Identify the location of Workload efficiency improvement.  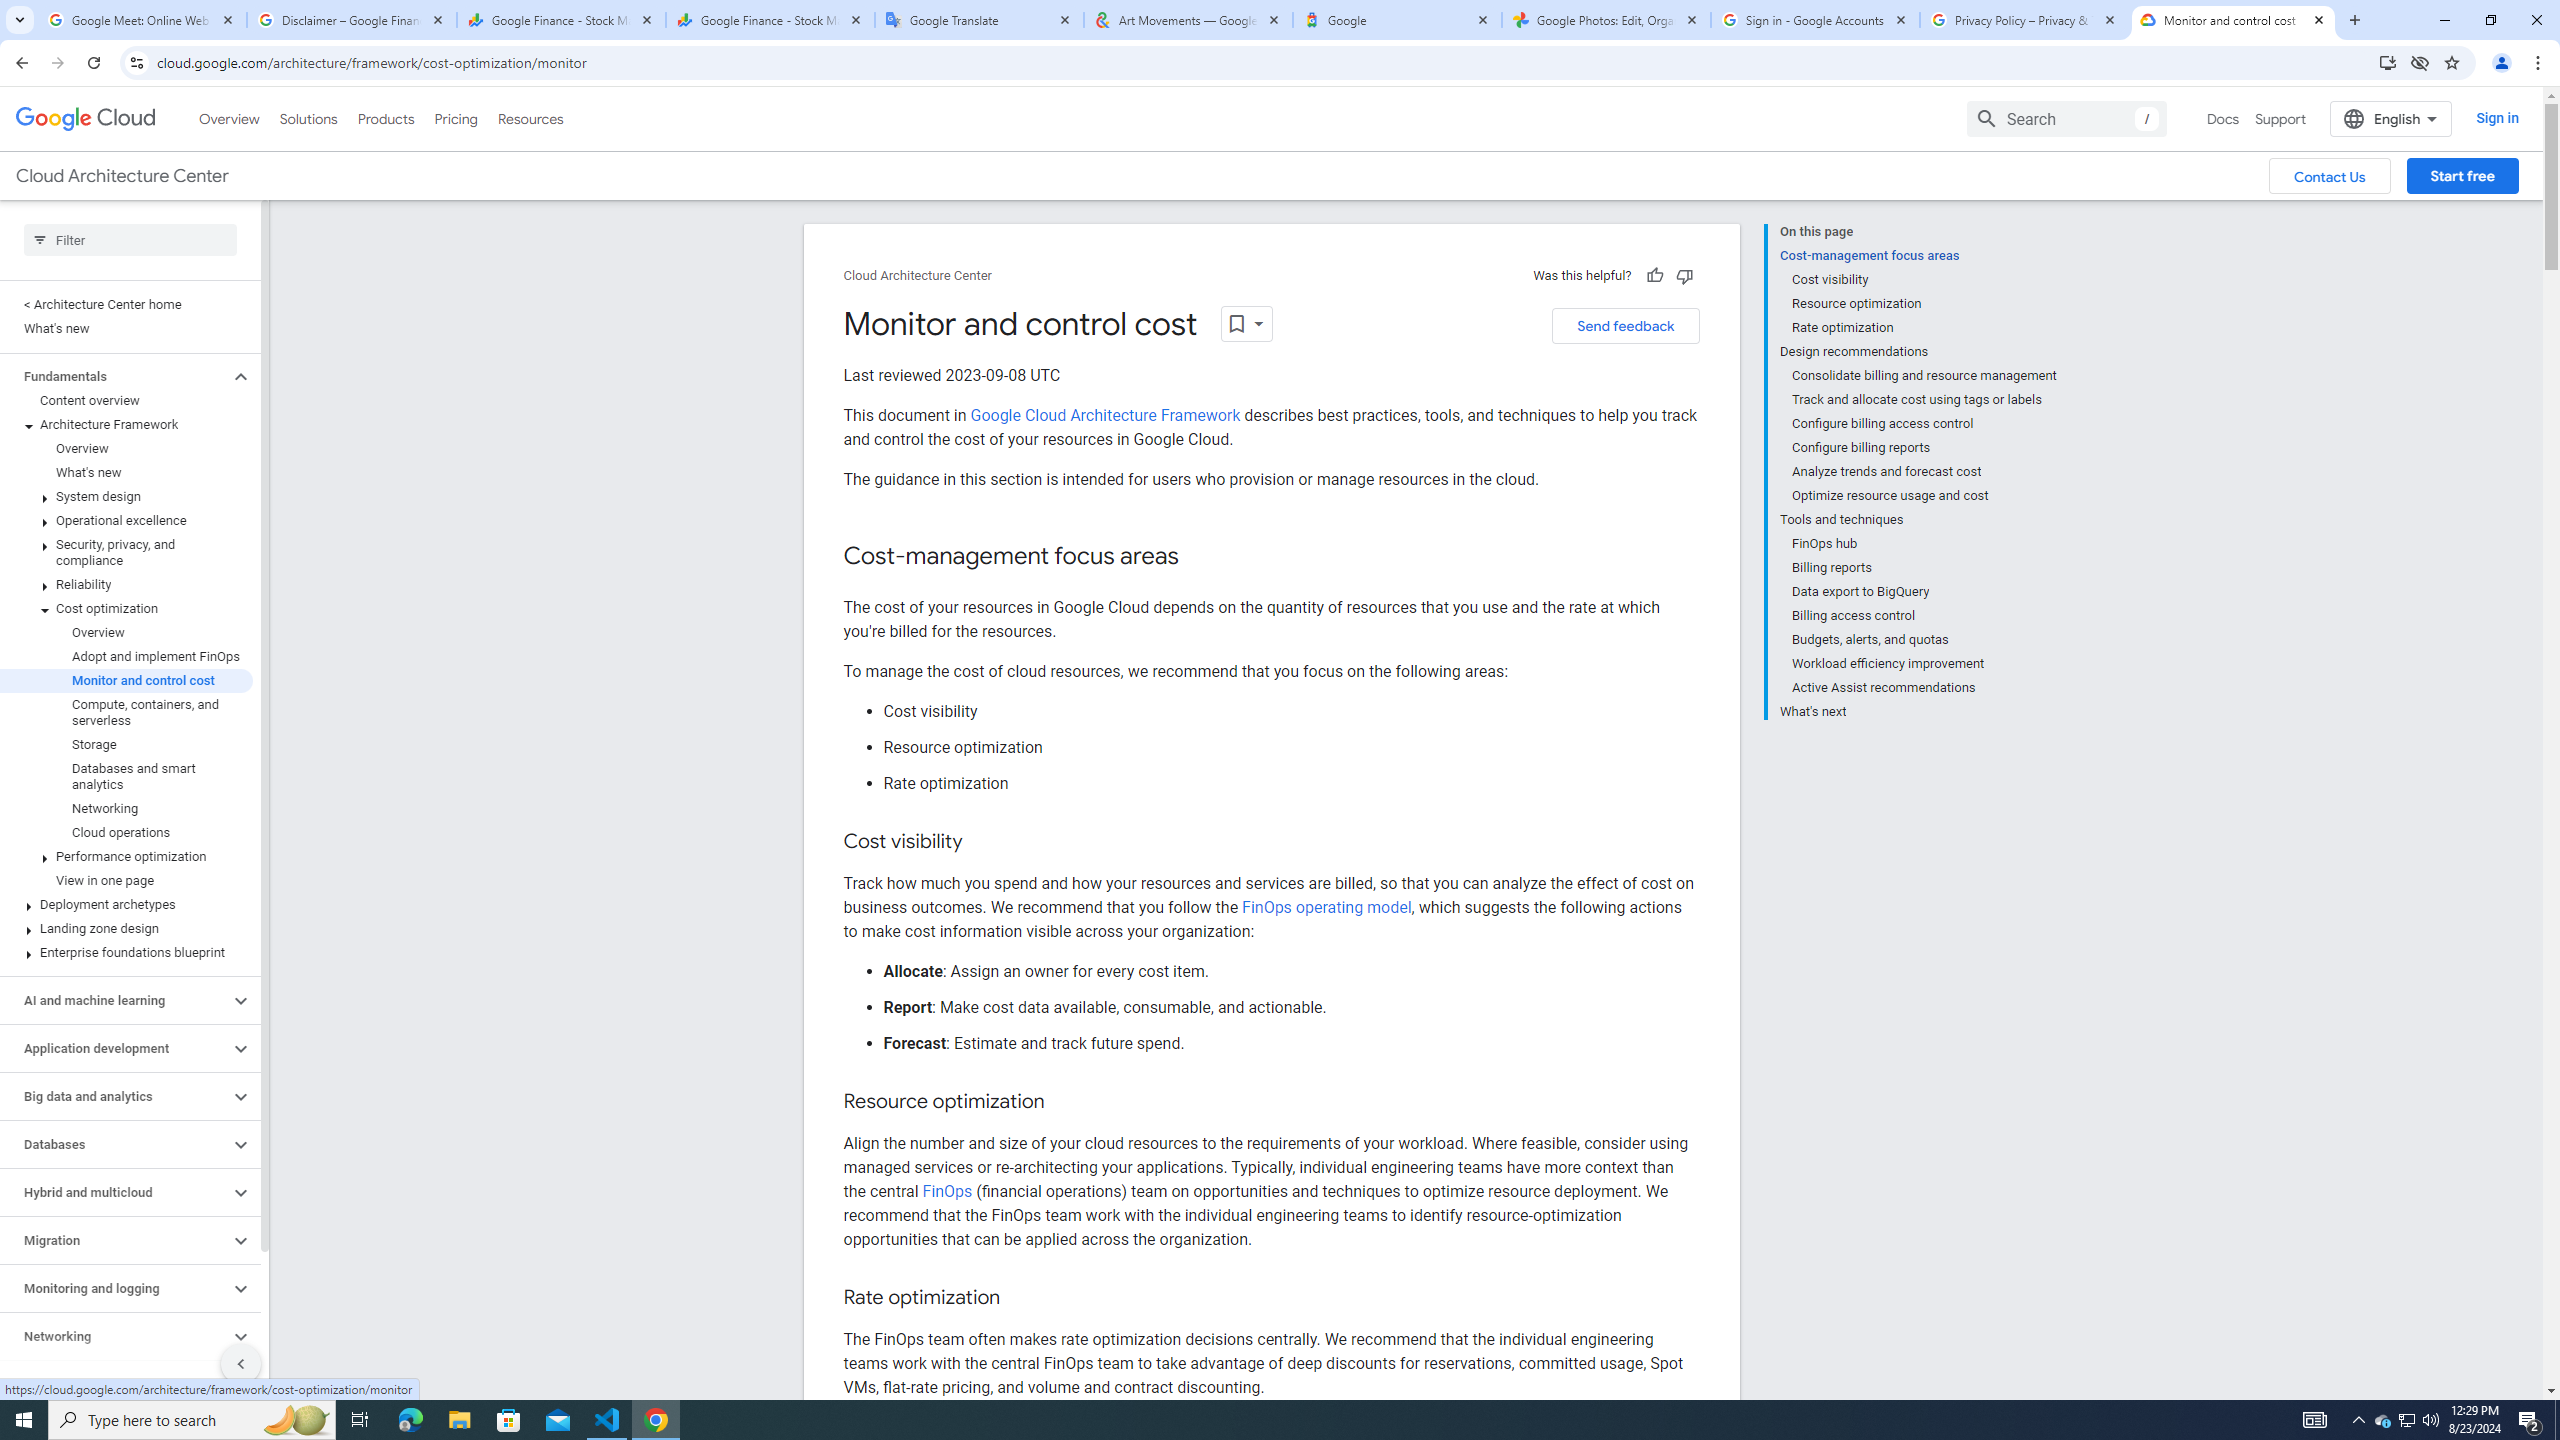
(1925, 664).